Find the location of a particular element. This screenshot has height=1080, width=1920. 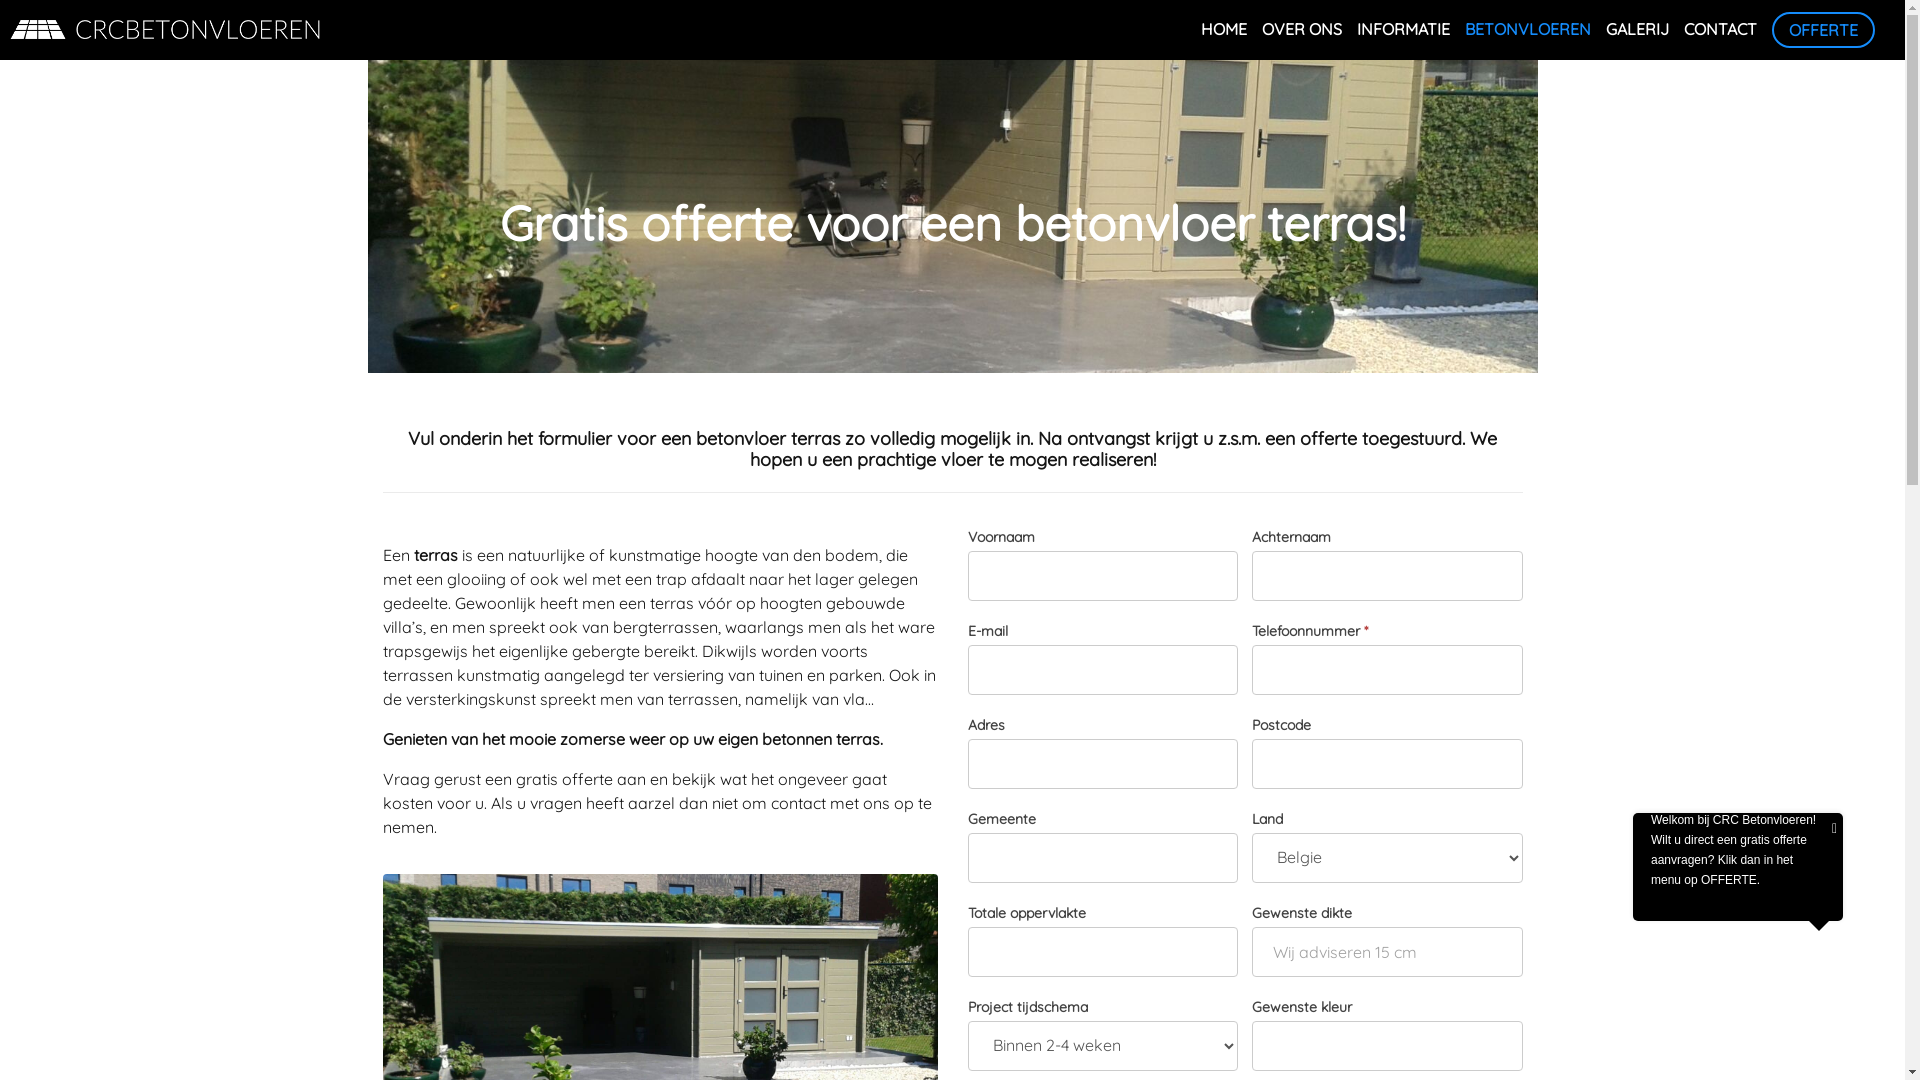

INFORMATIE is located at coordinates (1404, 30).